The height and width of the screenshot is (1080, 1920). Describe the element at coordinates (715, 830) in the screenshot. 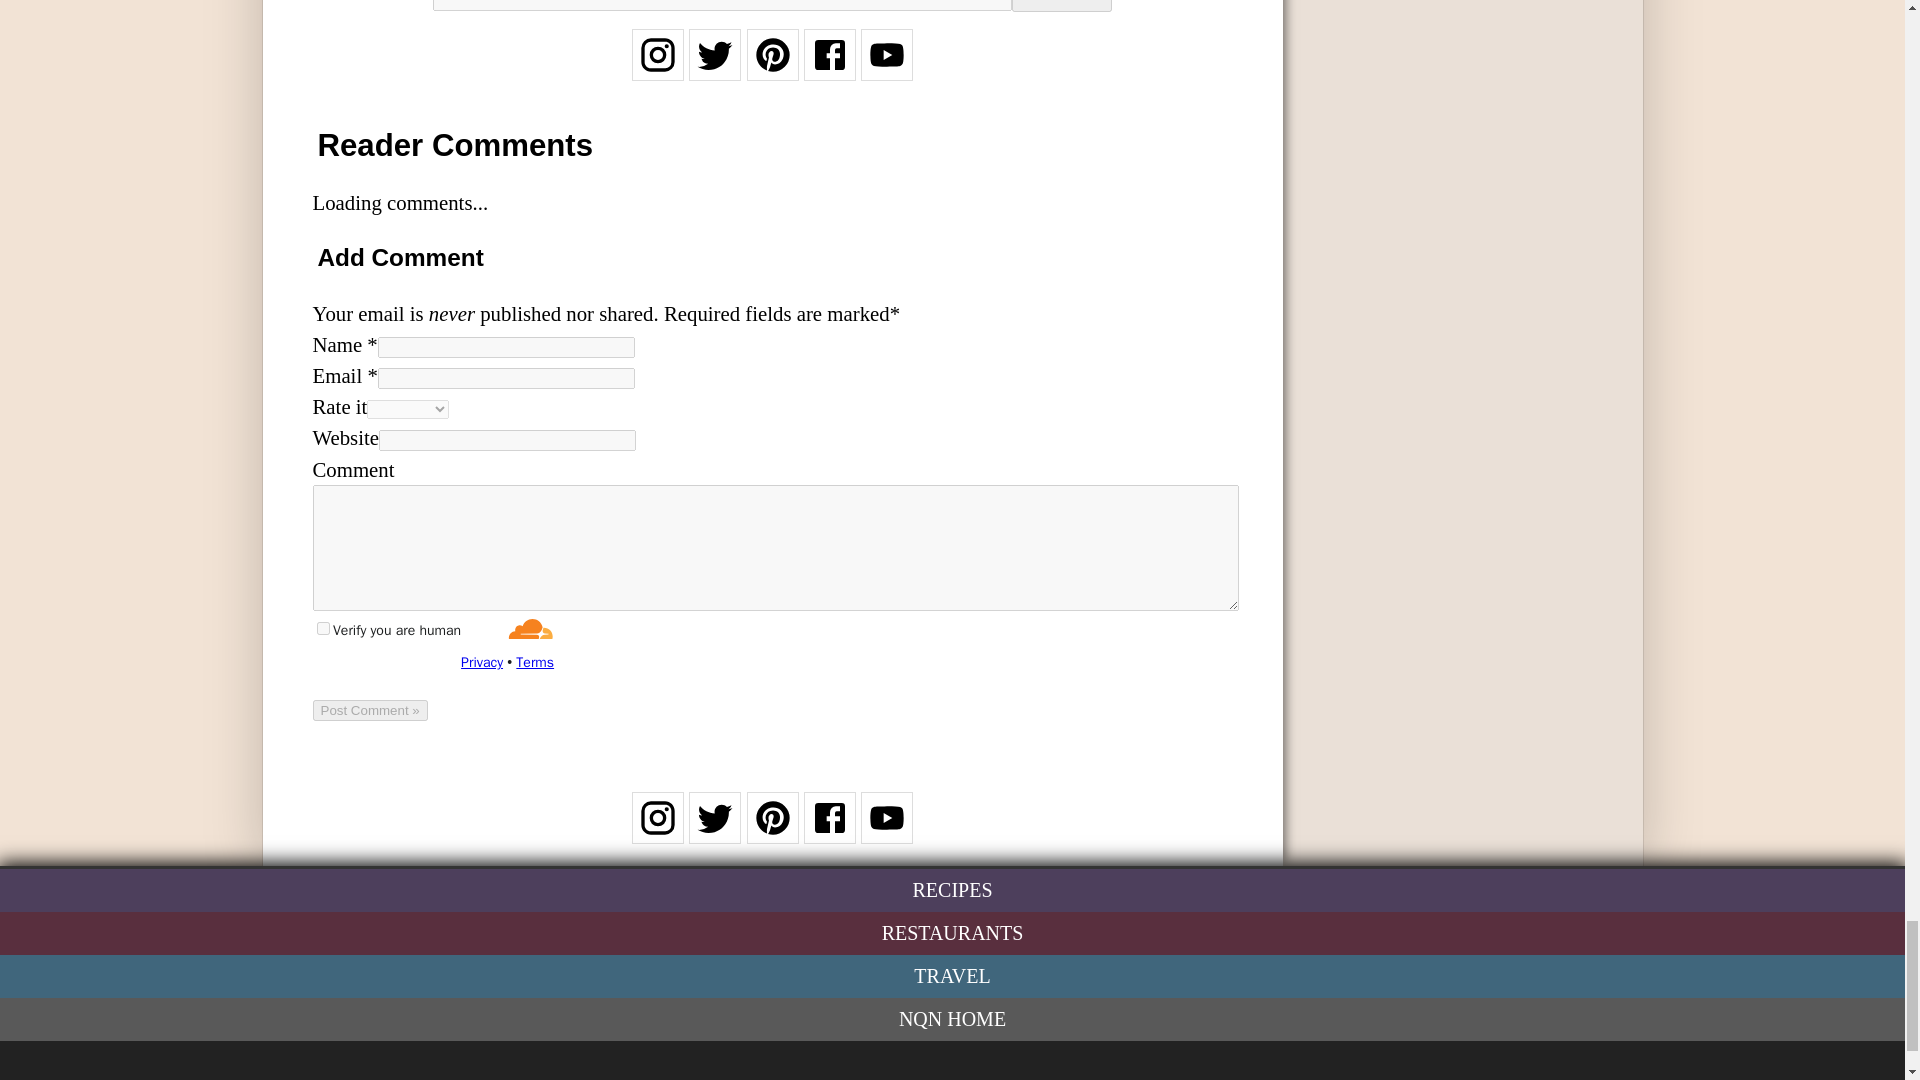

I see `Follow on Twitter` at that location.